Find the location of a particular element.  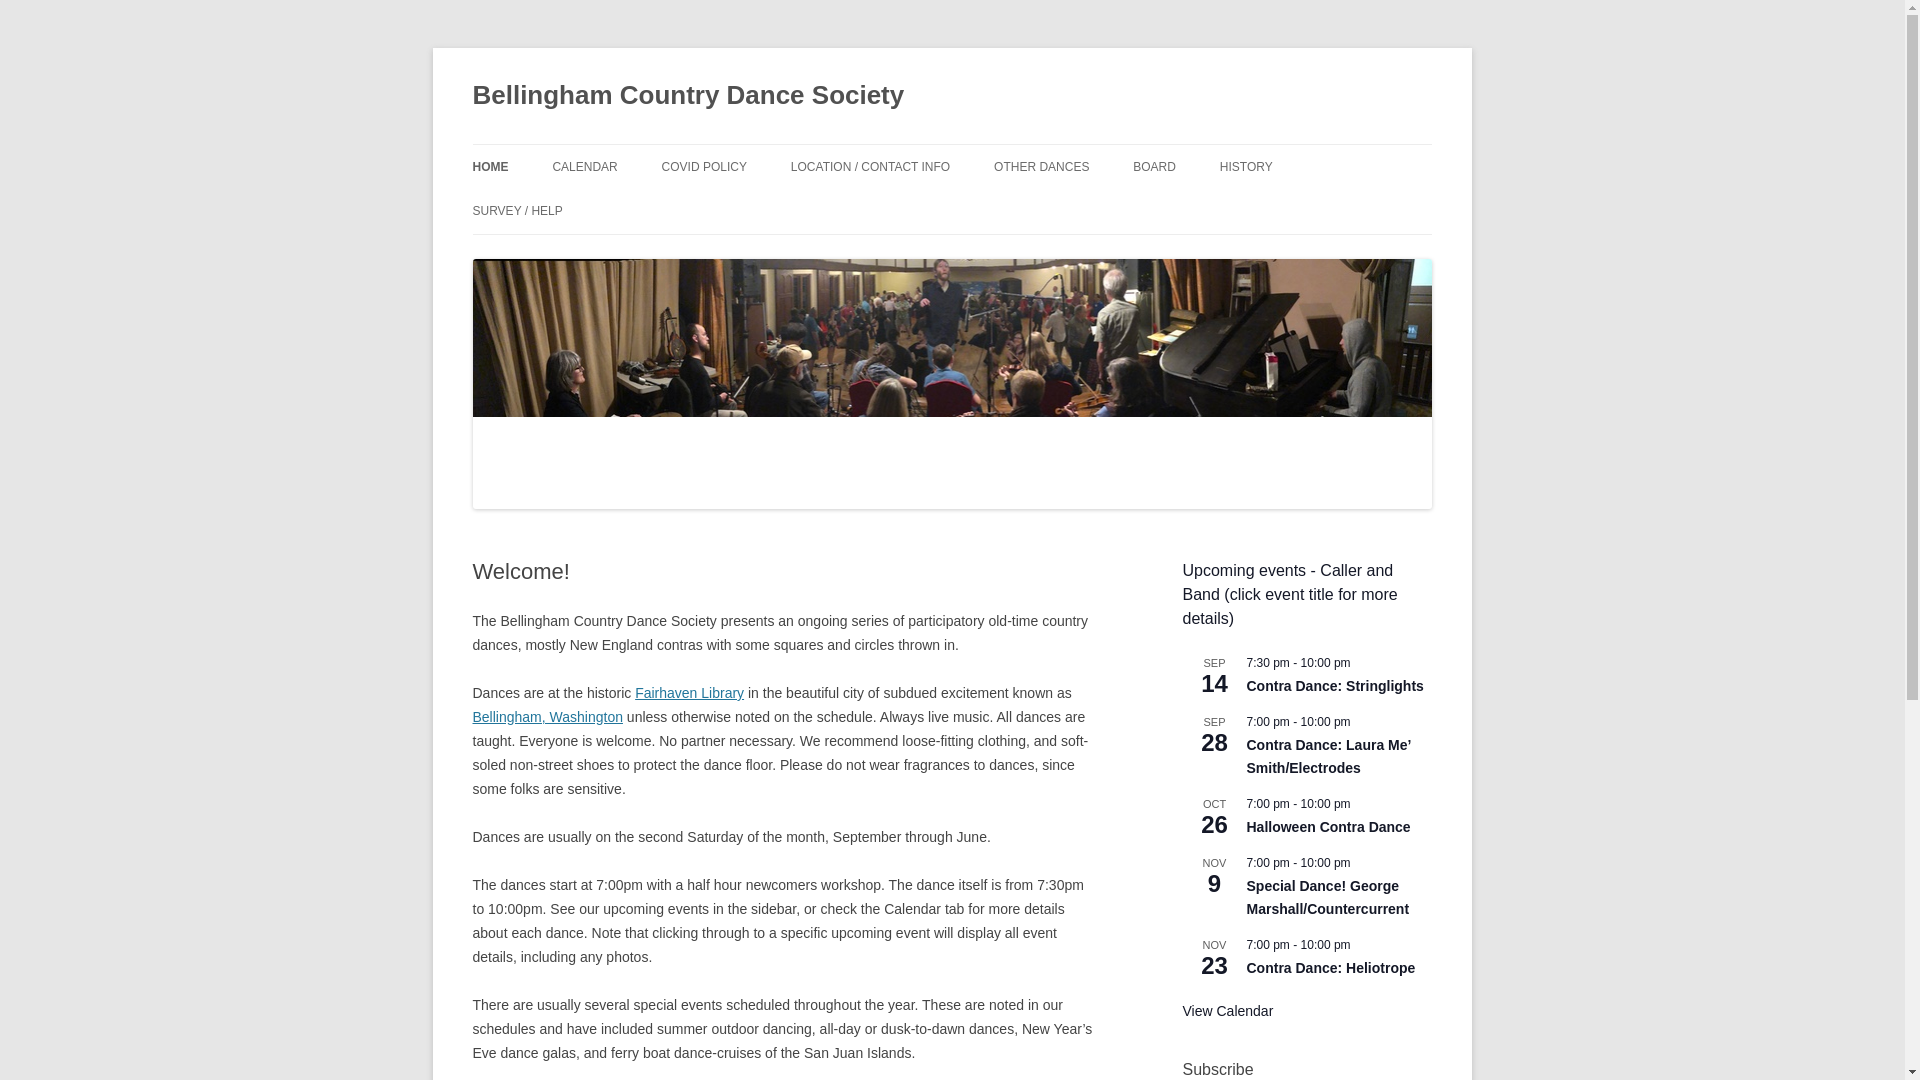

OTHER DANCES is located at coordinates (1041, 166).